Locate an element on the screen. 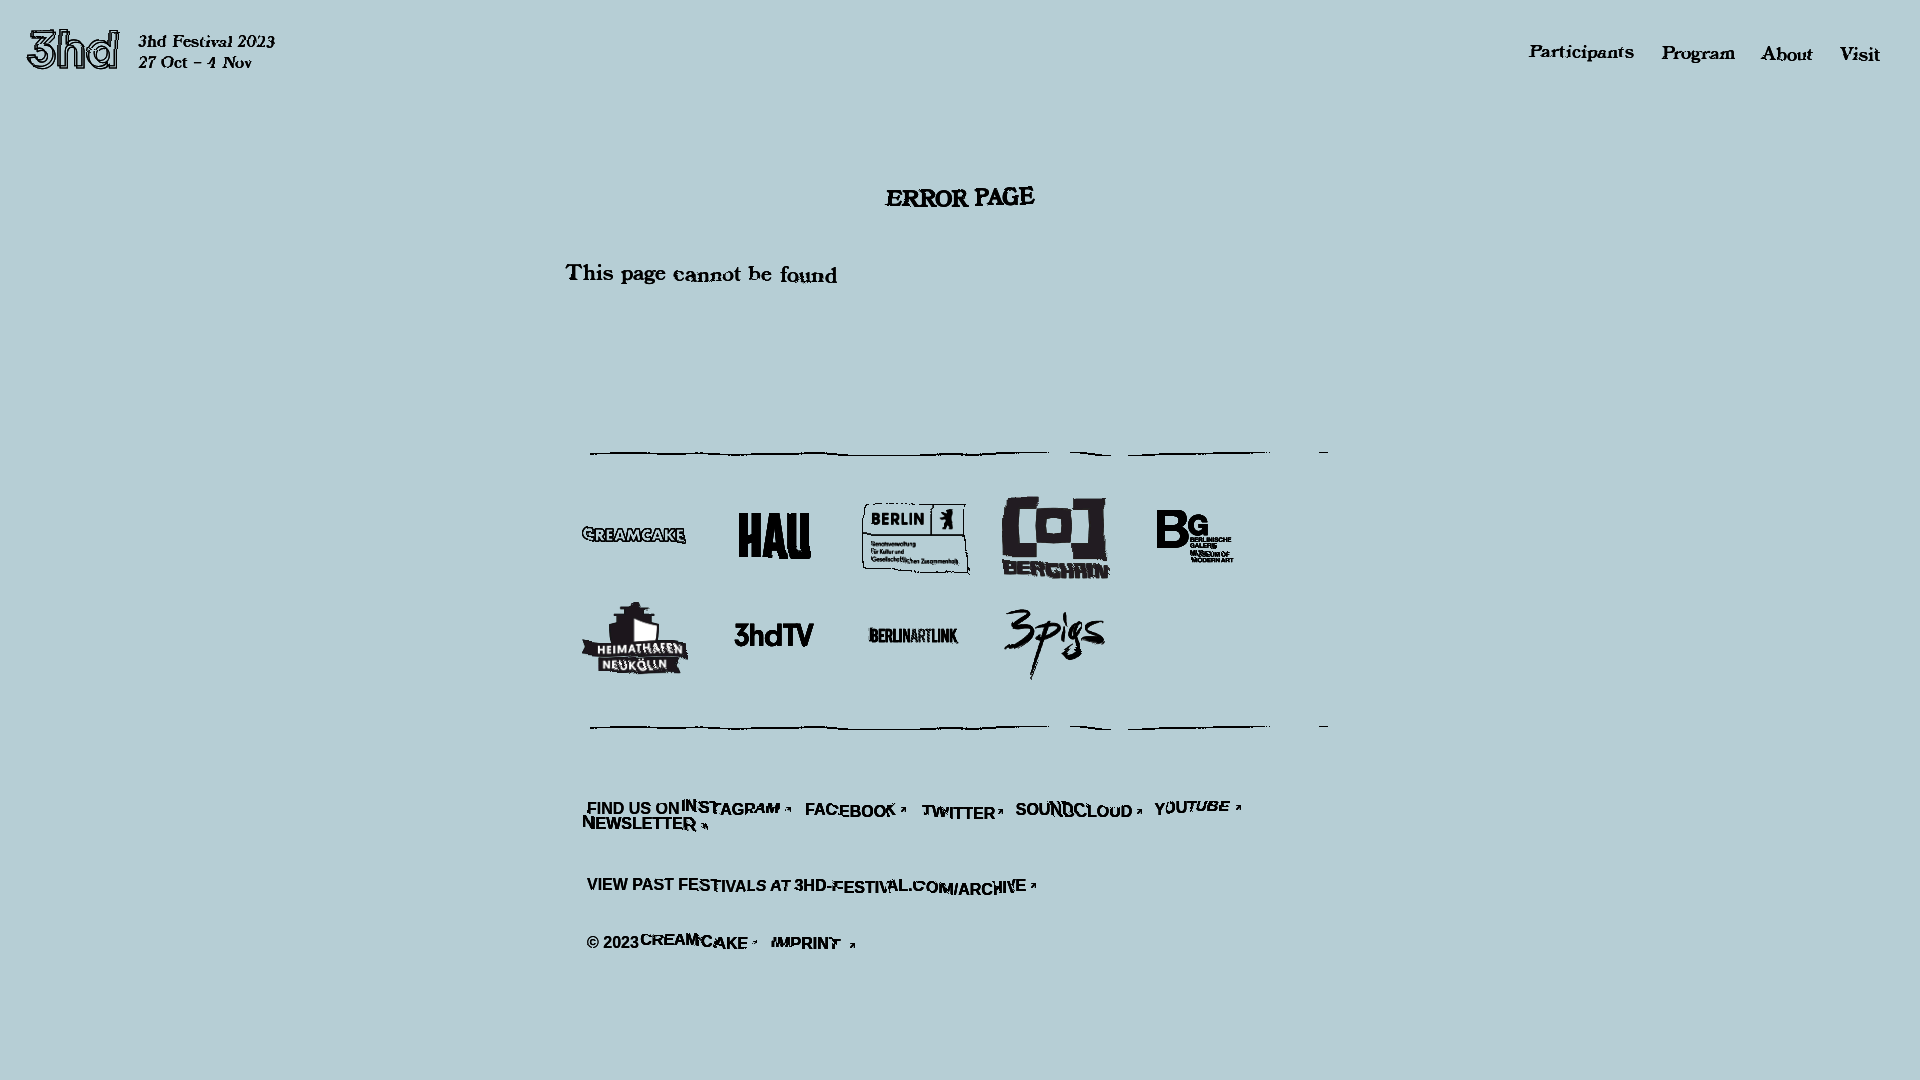 The image size is (1920, 1080). FACEBOOK is located at coordinates (862, 812).